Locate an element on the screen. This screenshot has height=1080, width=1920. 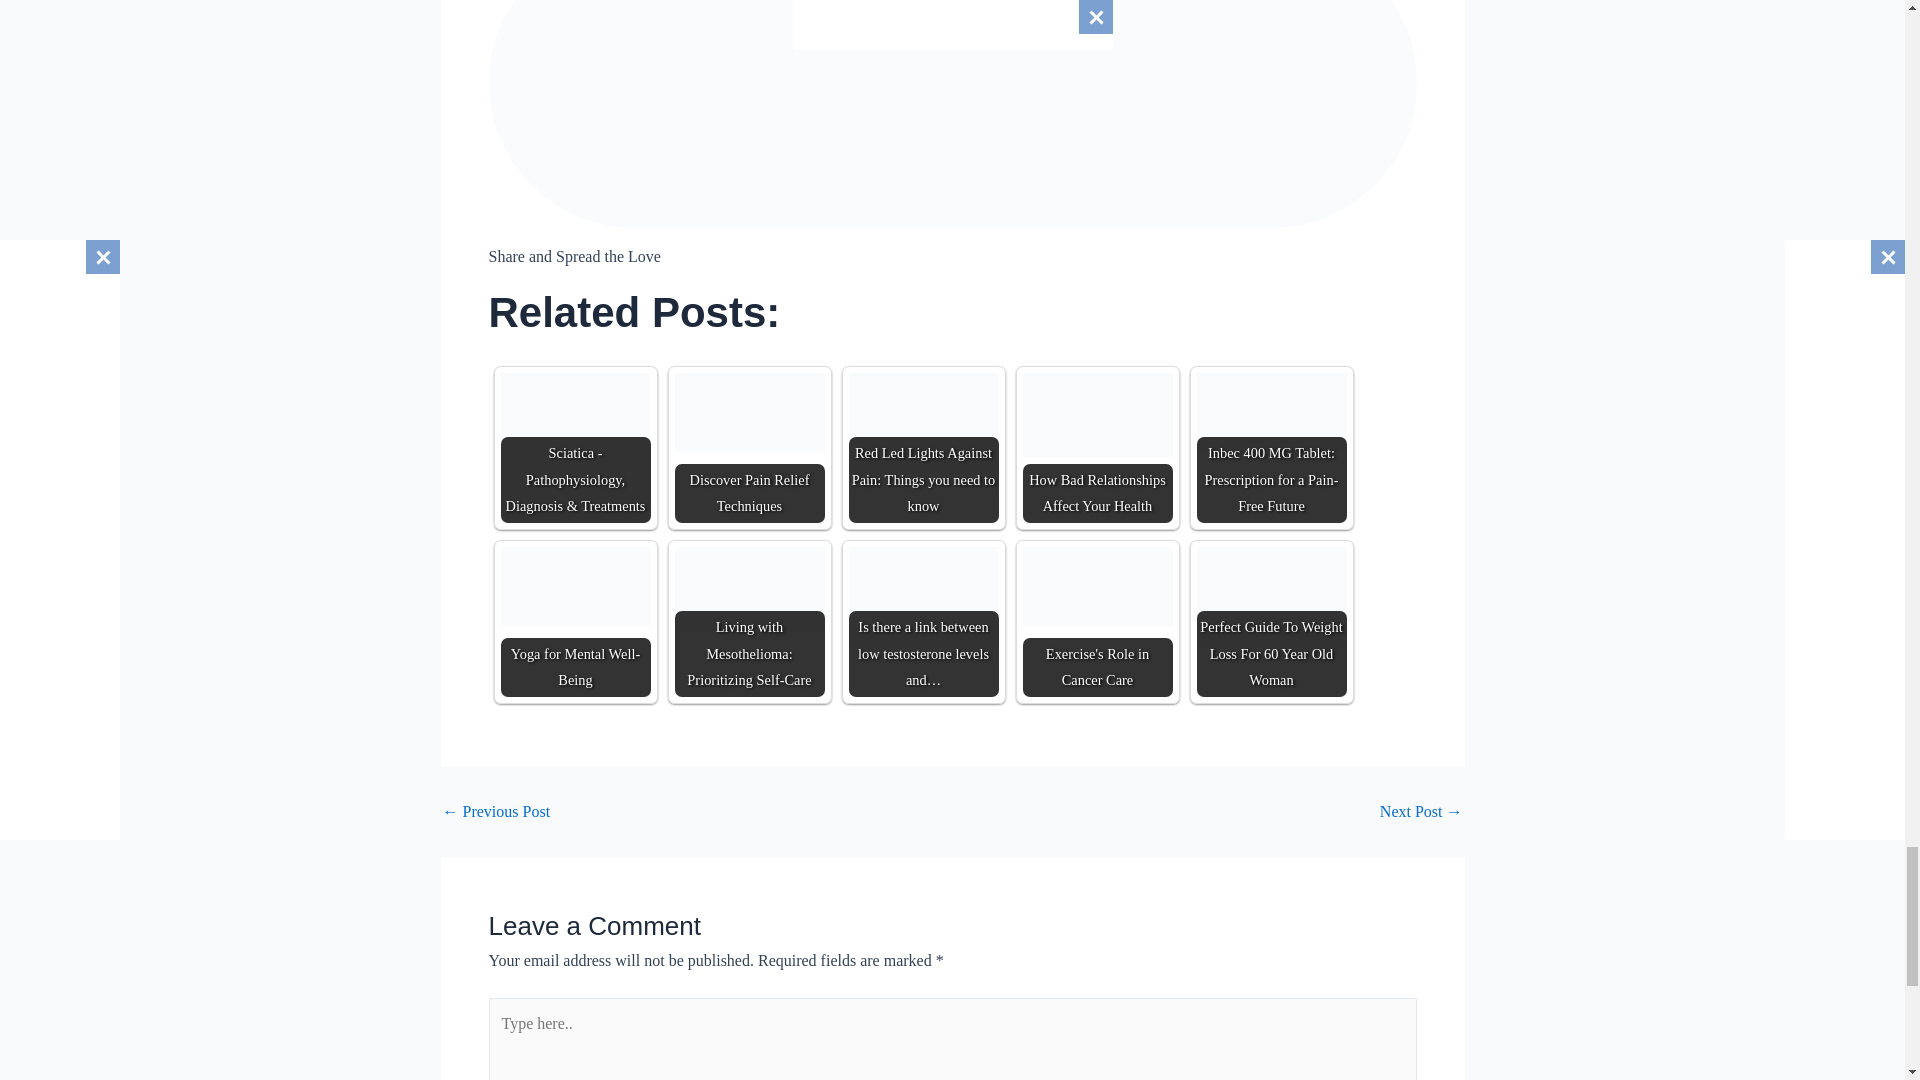
Perfect Guide To Weight Loss For 60 Year Old Woman is located at coordinates (1270, 596).